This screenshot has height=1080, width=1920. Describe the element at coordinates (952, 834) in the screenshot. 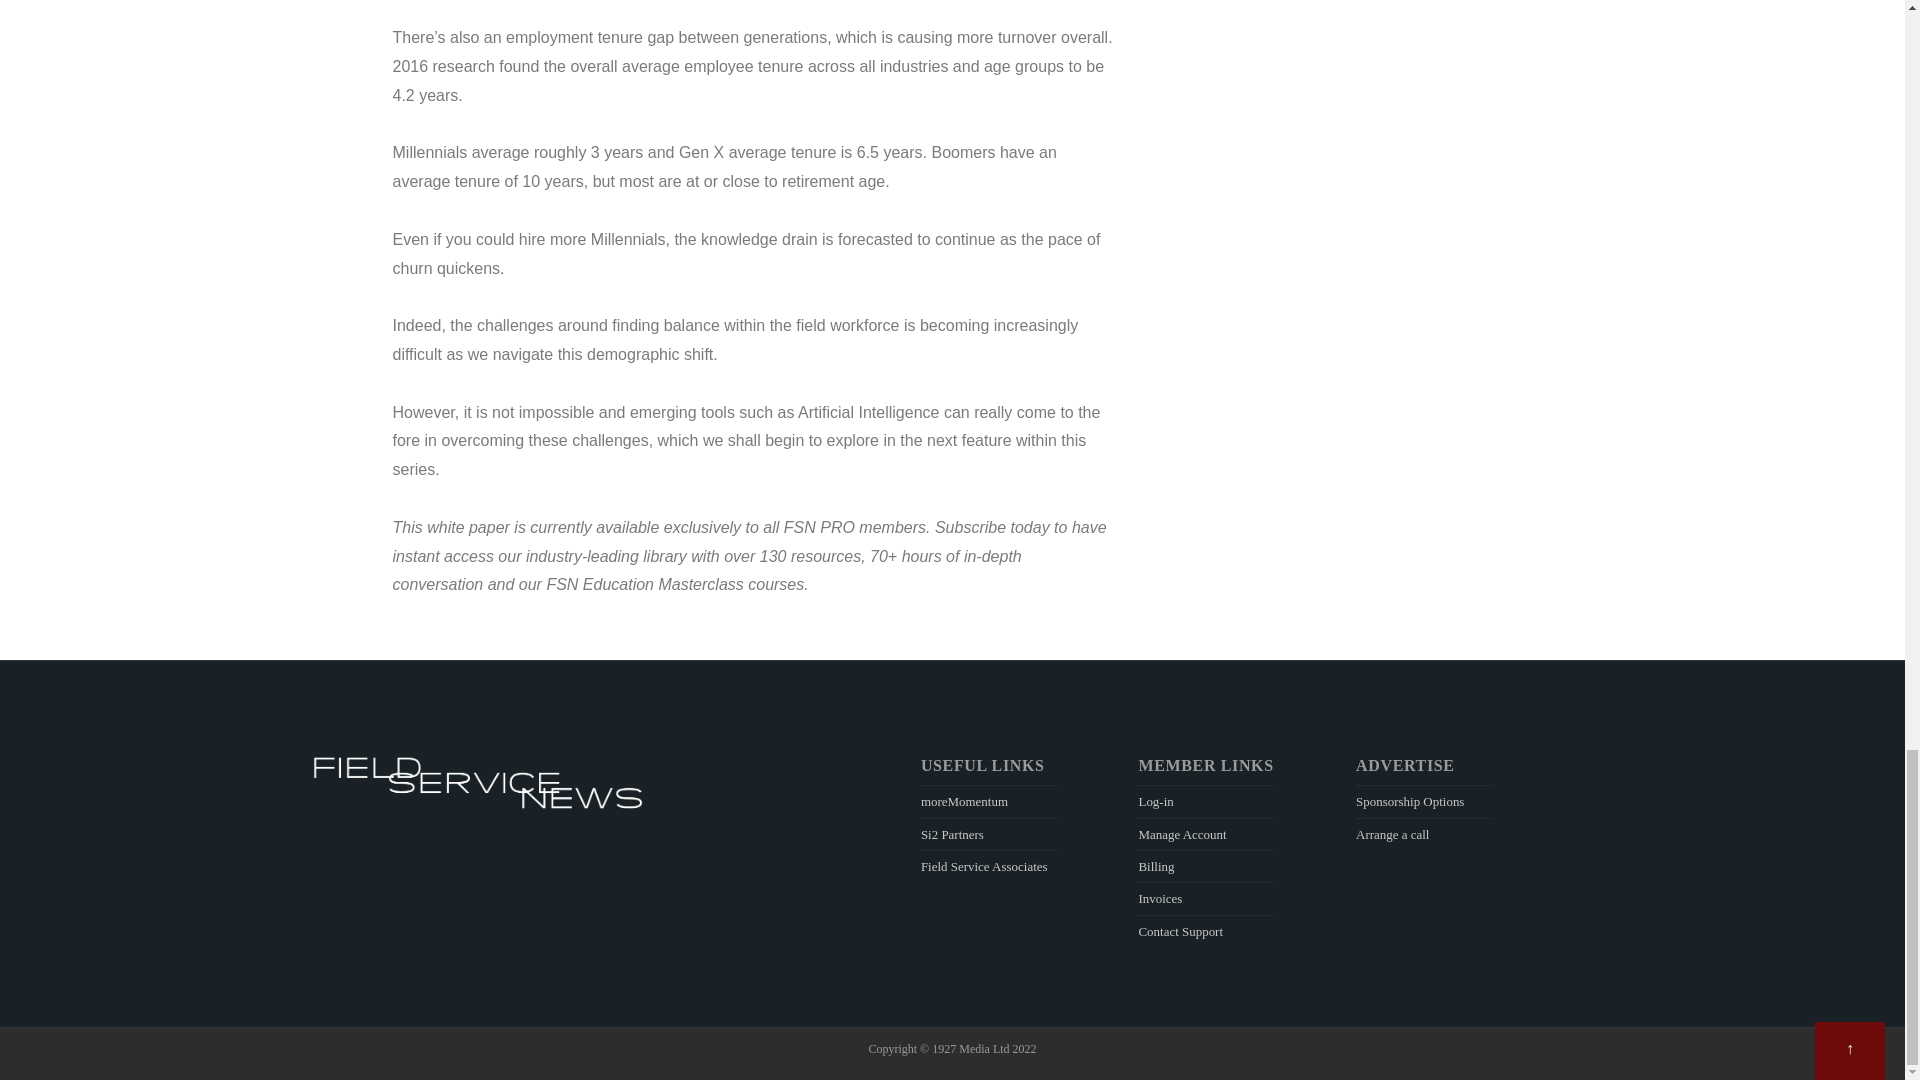

I see `Si2 Partners` at that location.